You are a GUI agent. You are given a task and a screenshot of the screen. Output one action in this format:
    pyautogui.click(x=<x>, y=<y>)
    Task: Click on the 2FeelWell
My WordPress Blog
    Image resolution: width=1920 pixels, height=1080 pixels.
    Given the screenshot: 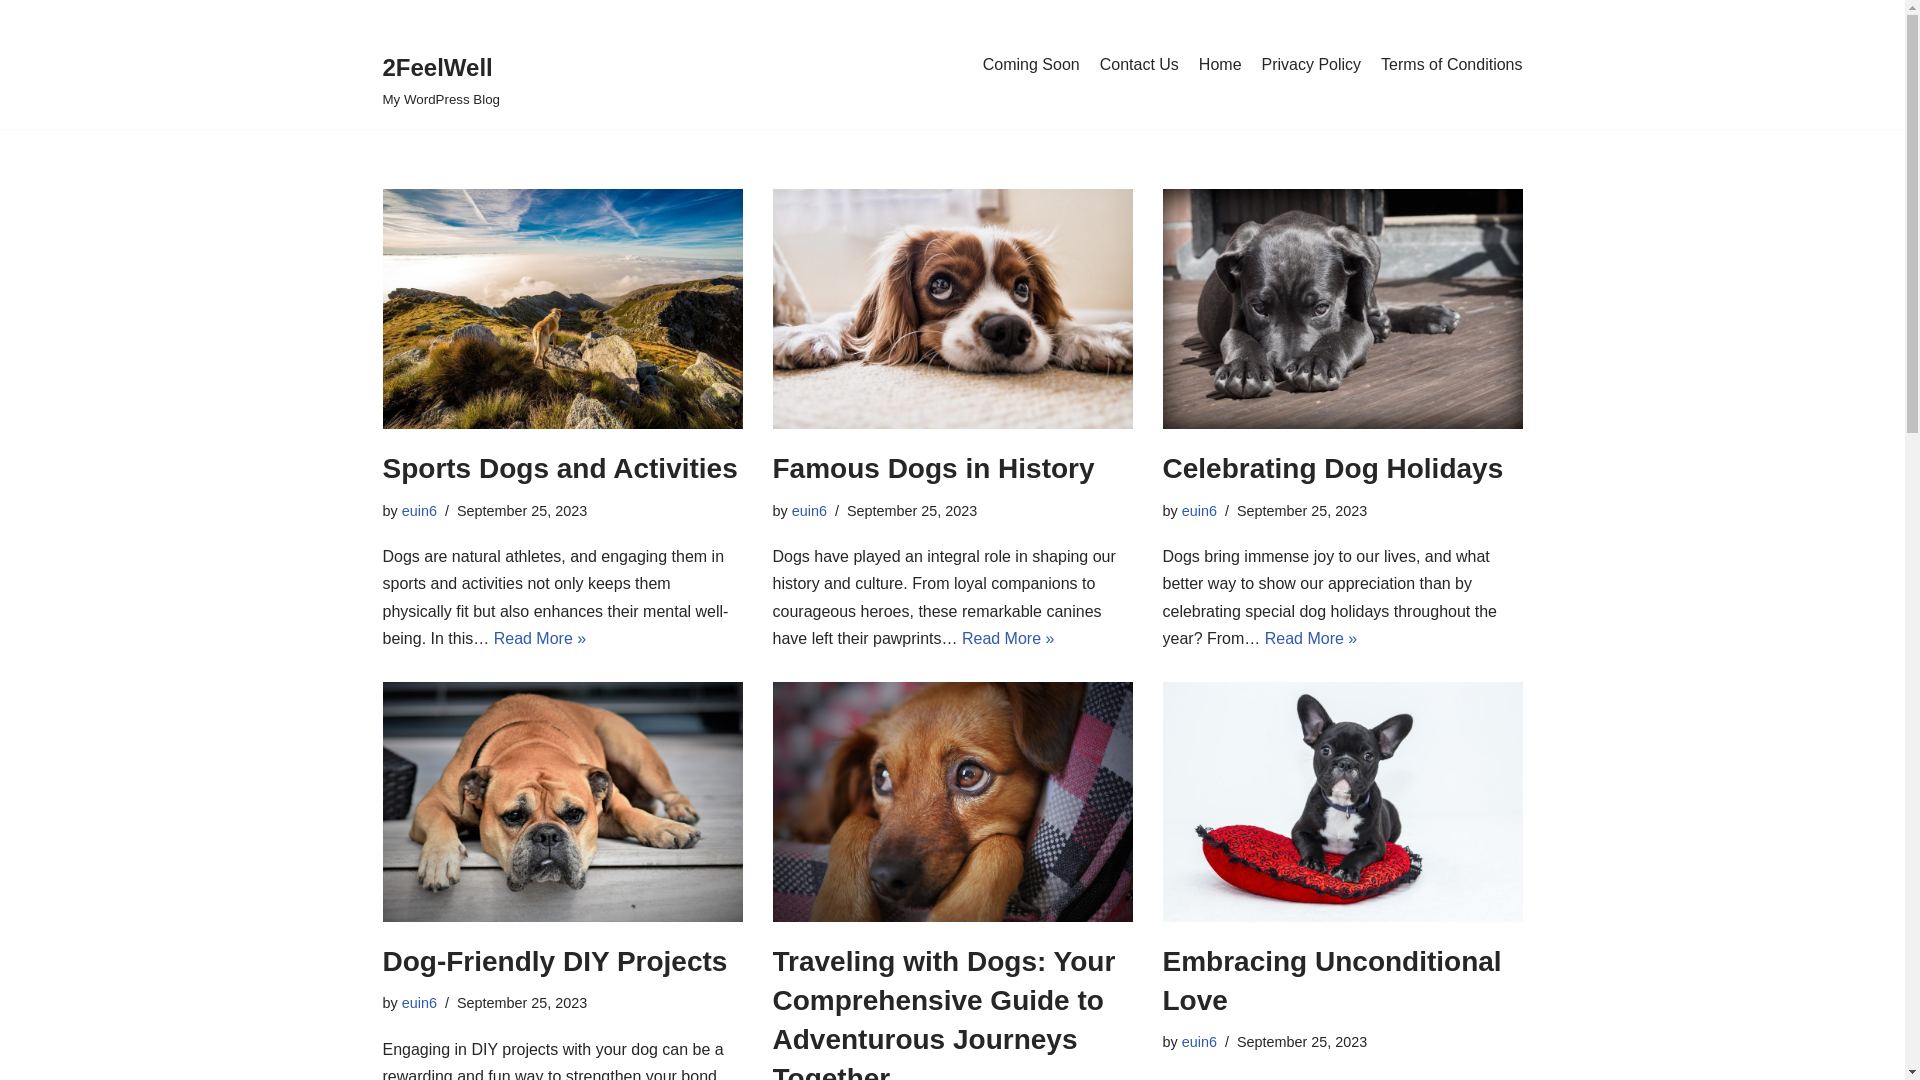 What is the action you would take?
    pyautogui.click(x=441, y=64)
    